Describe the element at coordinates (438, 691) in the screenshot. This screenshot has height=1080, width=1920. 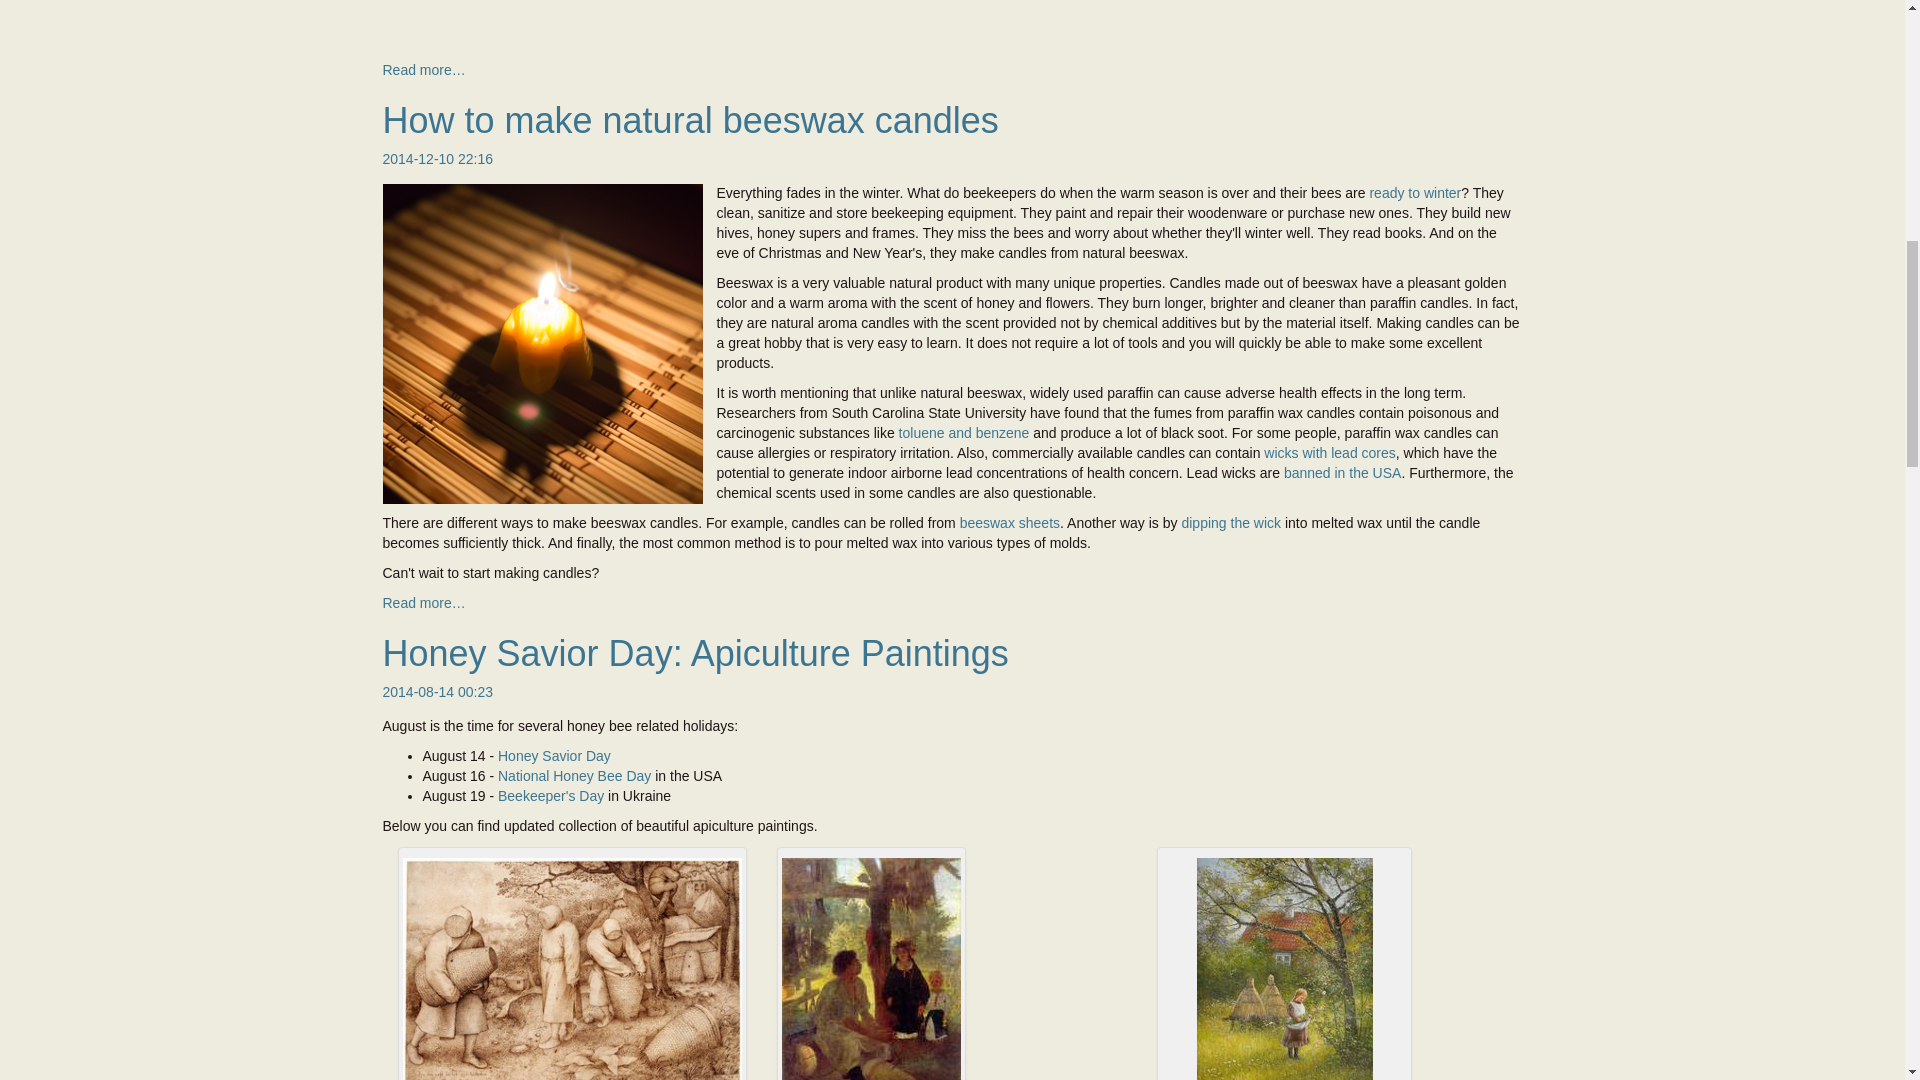
I see `2014-08-14 00:23` at that location.